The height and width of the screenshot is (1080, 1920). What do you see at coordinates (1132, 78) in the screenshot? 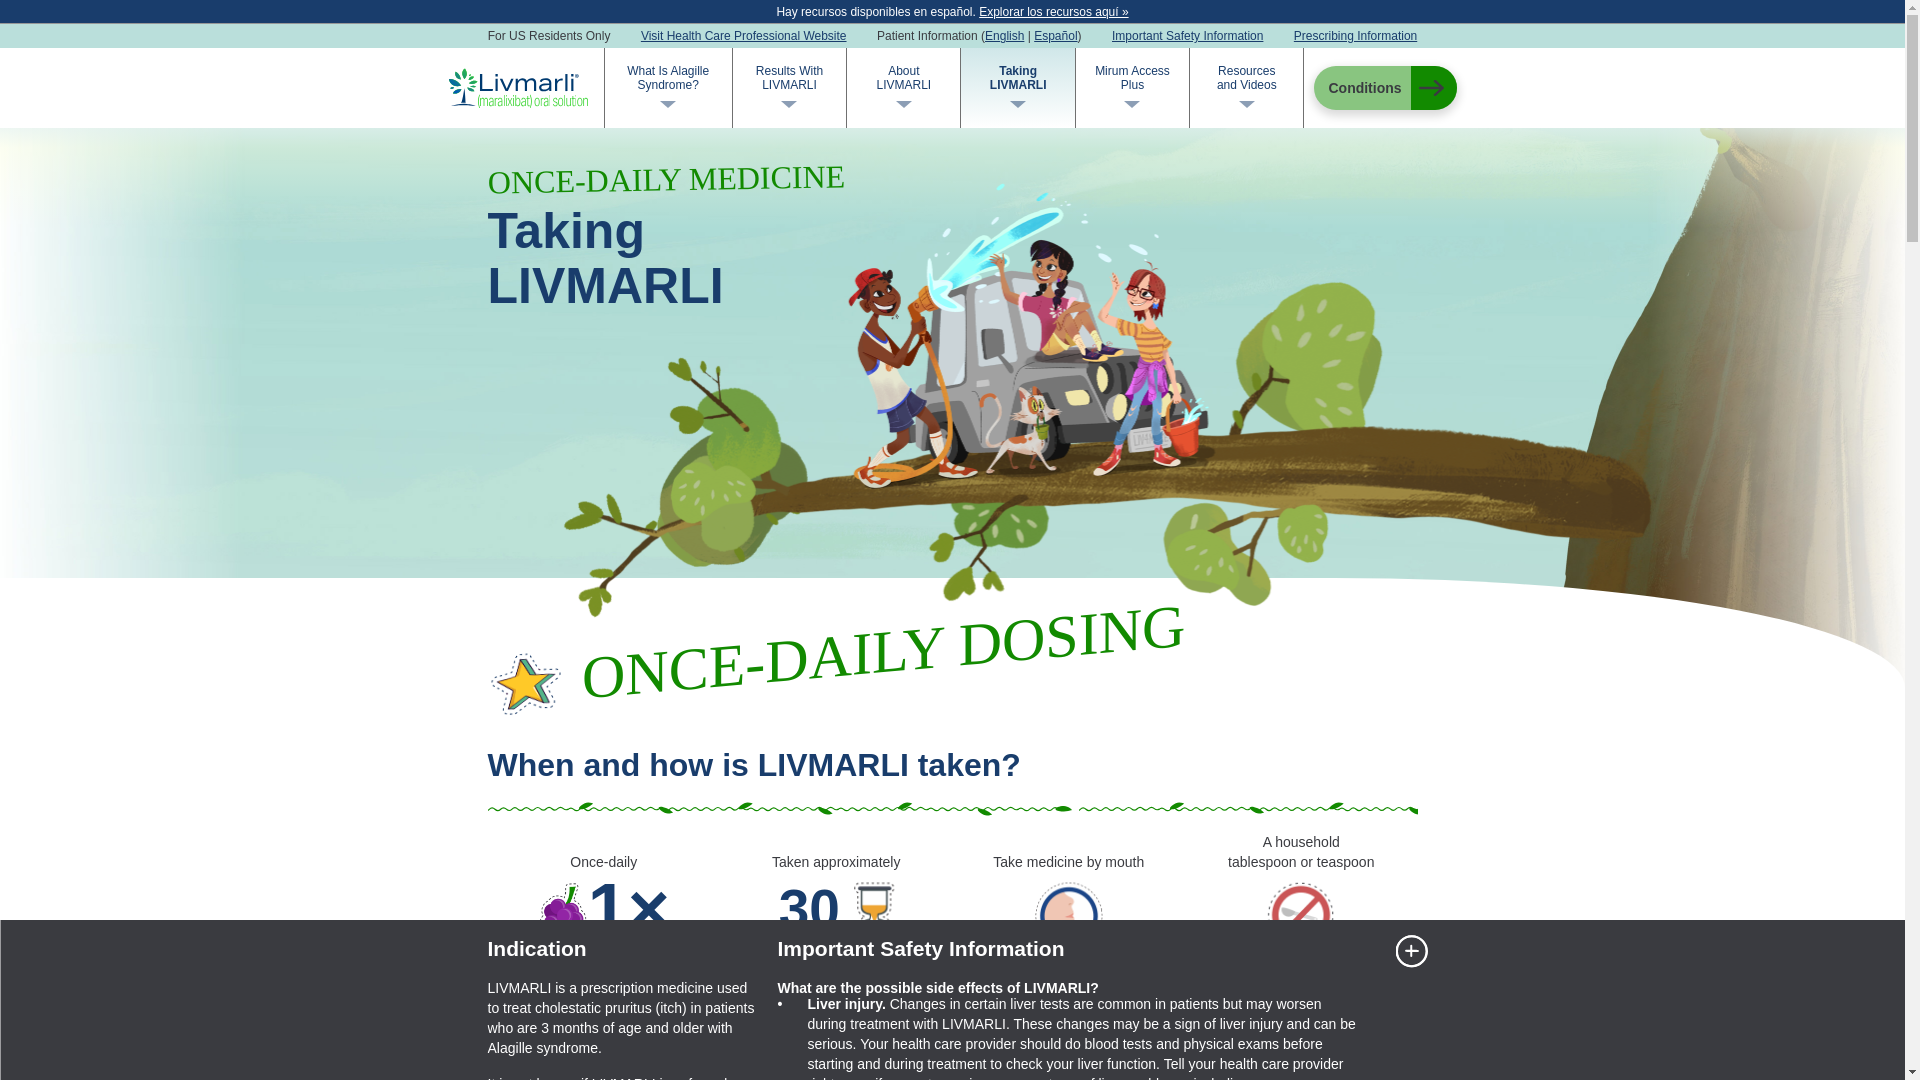
I see `English` at bounding box center [1132, 78].